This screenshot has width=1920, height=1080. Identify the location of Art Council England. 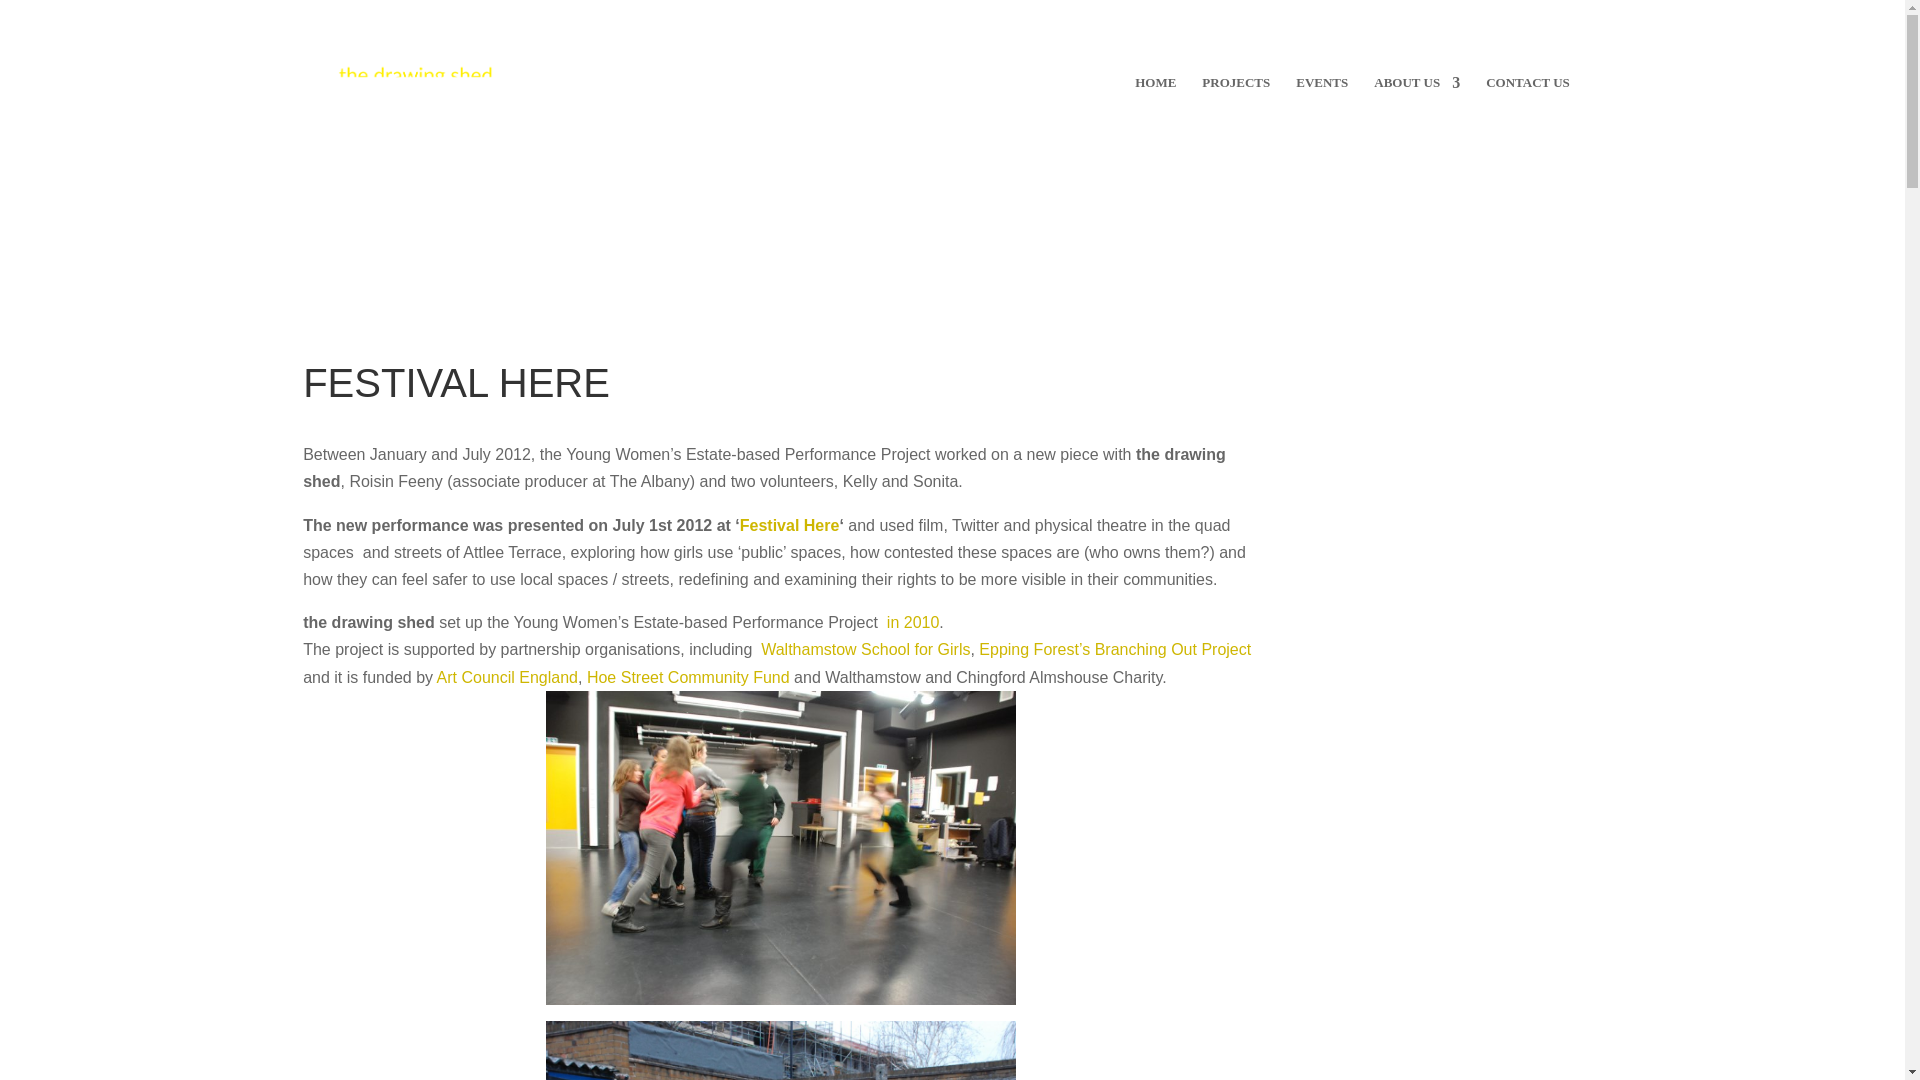
(507, 676).